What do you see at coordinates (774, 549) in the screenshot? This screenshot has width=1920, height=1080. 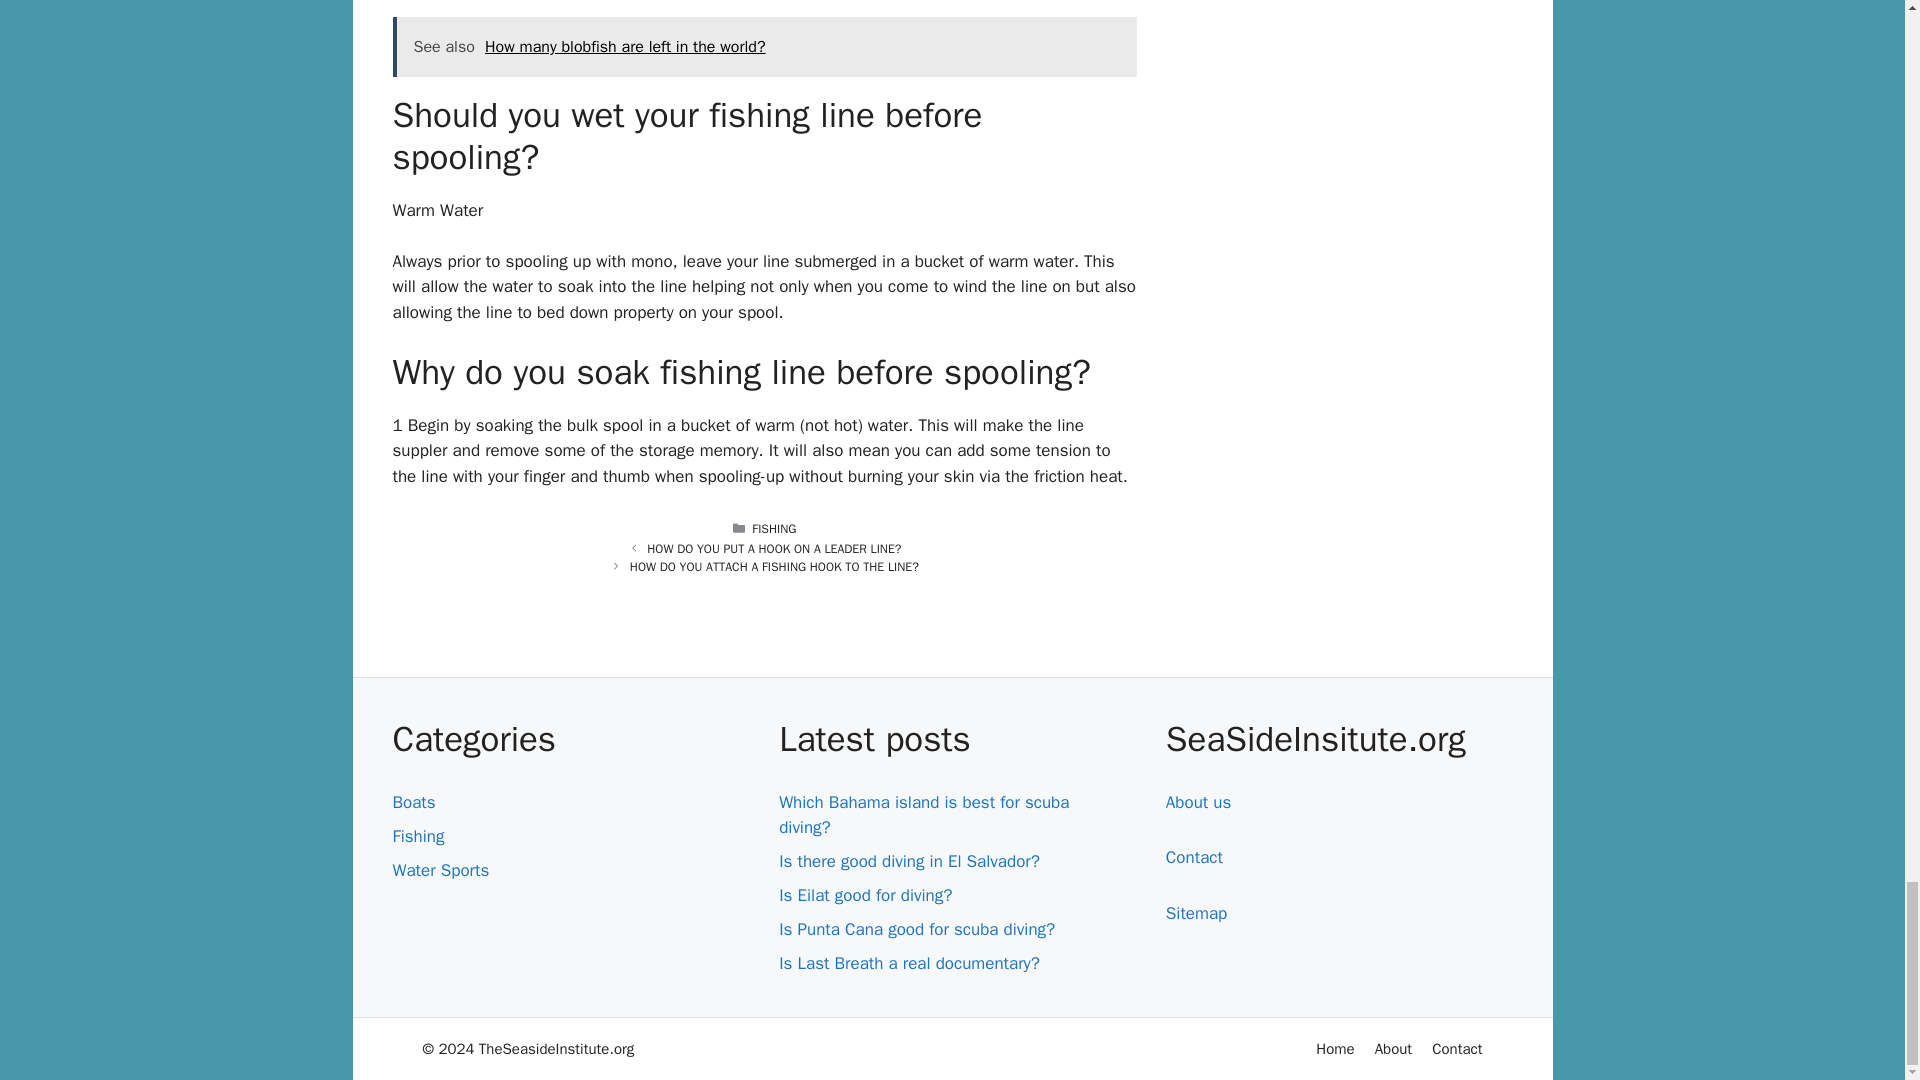 I see `HOW DO YOU PUT A HOOK ON A LEADER LINE?` at bounding box center [774, 549].